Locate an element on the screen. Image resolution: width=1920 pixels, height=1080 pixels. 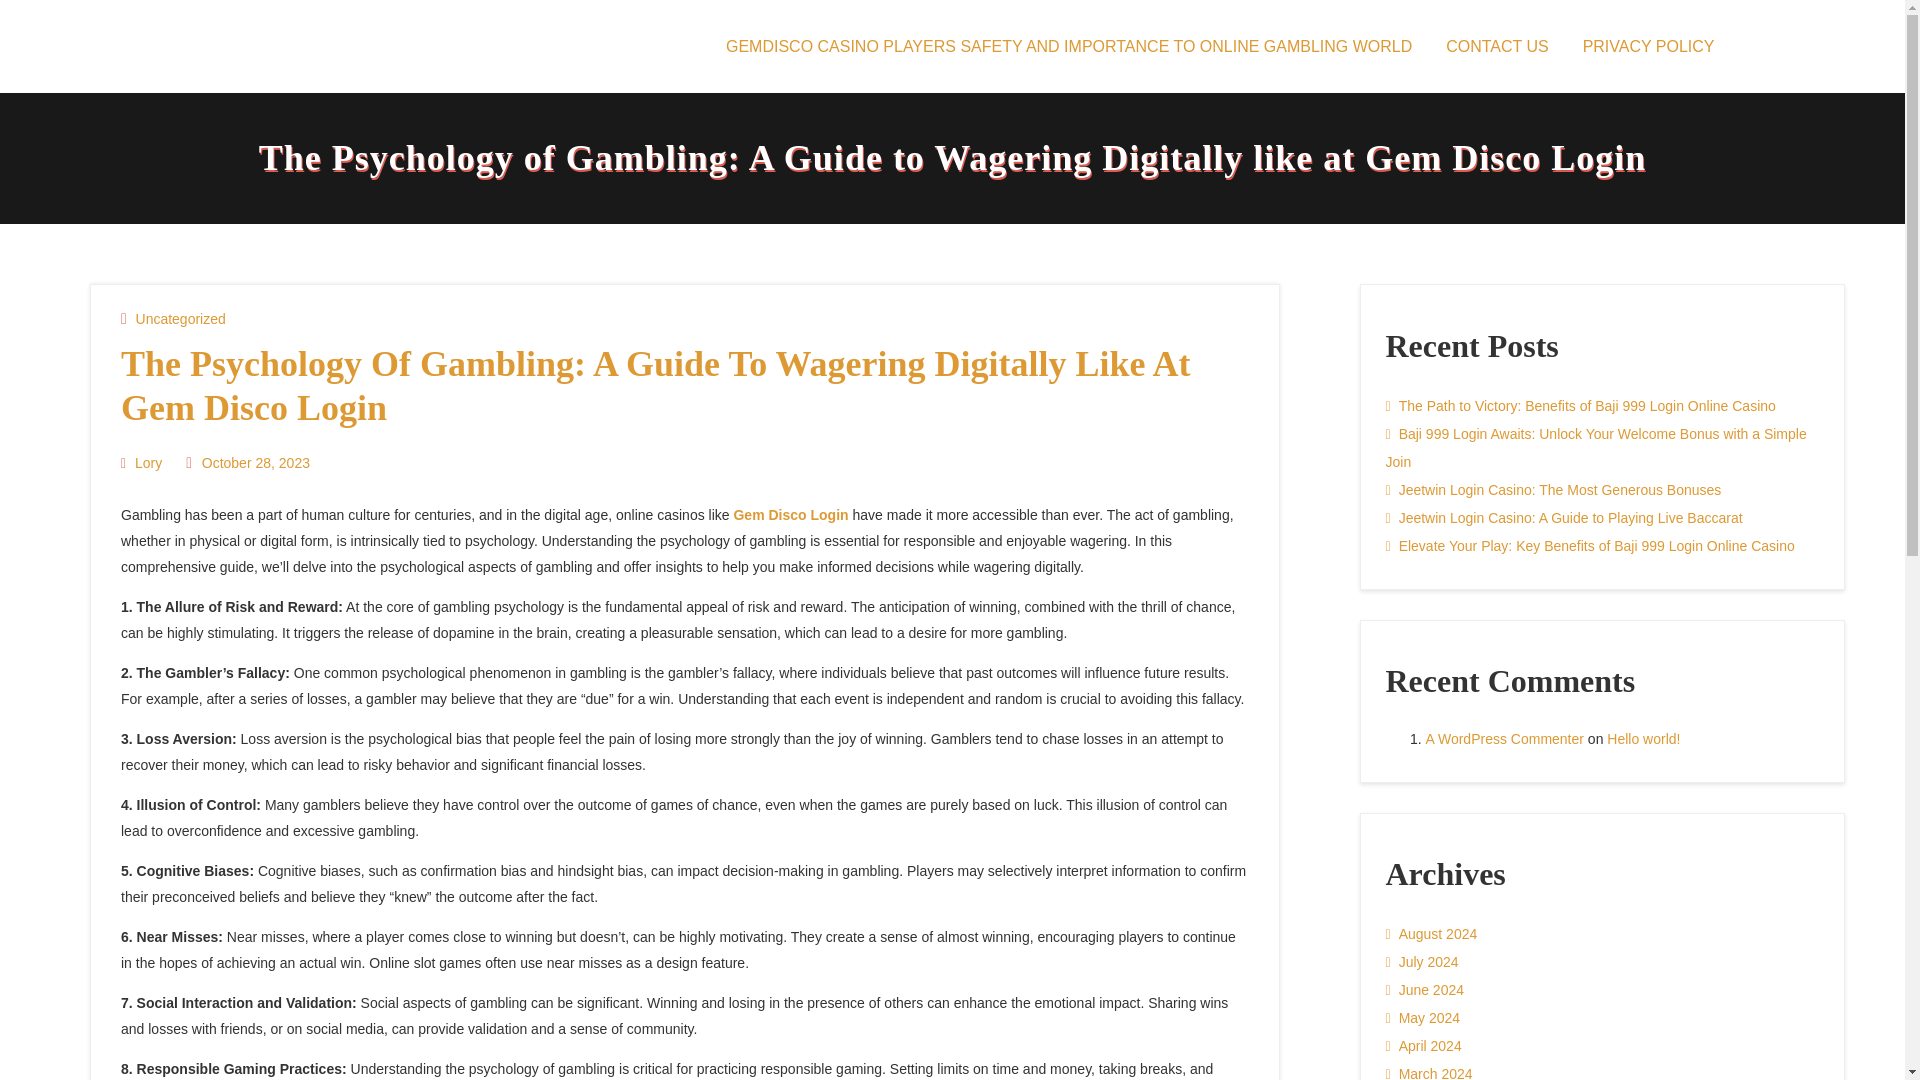
Jeetwin Login Casino: The Most Generous Bonuses is located at coordinates (1554, 490).